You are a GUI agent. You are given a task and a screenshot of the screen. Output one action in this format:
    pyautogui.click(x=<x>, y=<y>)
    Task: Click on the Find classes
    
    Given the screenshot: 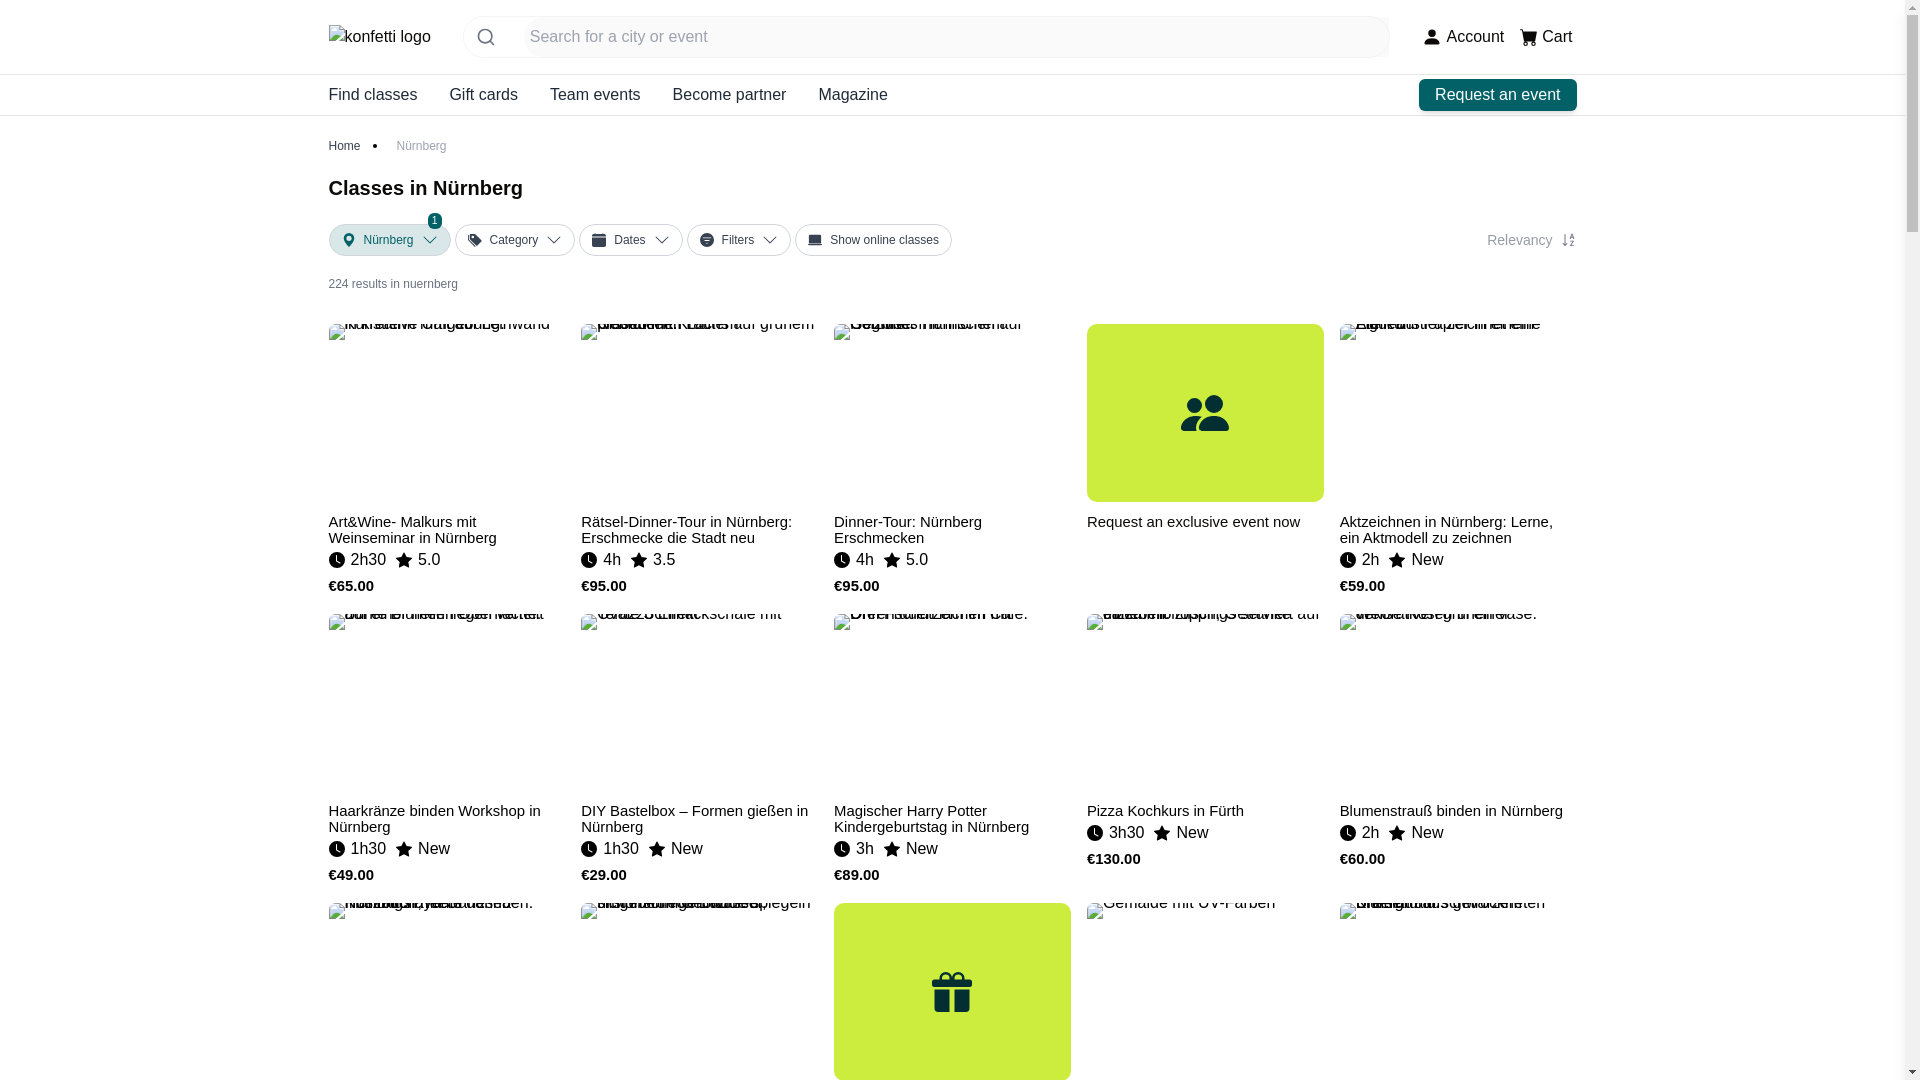 What is the action you would take?
    pyautogui.click(x=372, y=94)
    